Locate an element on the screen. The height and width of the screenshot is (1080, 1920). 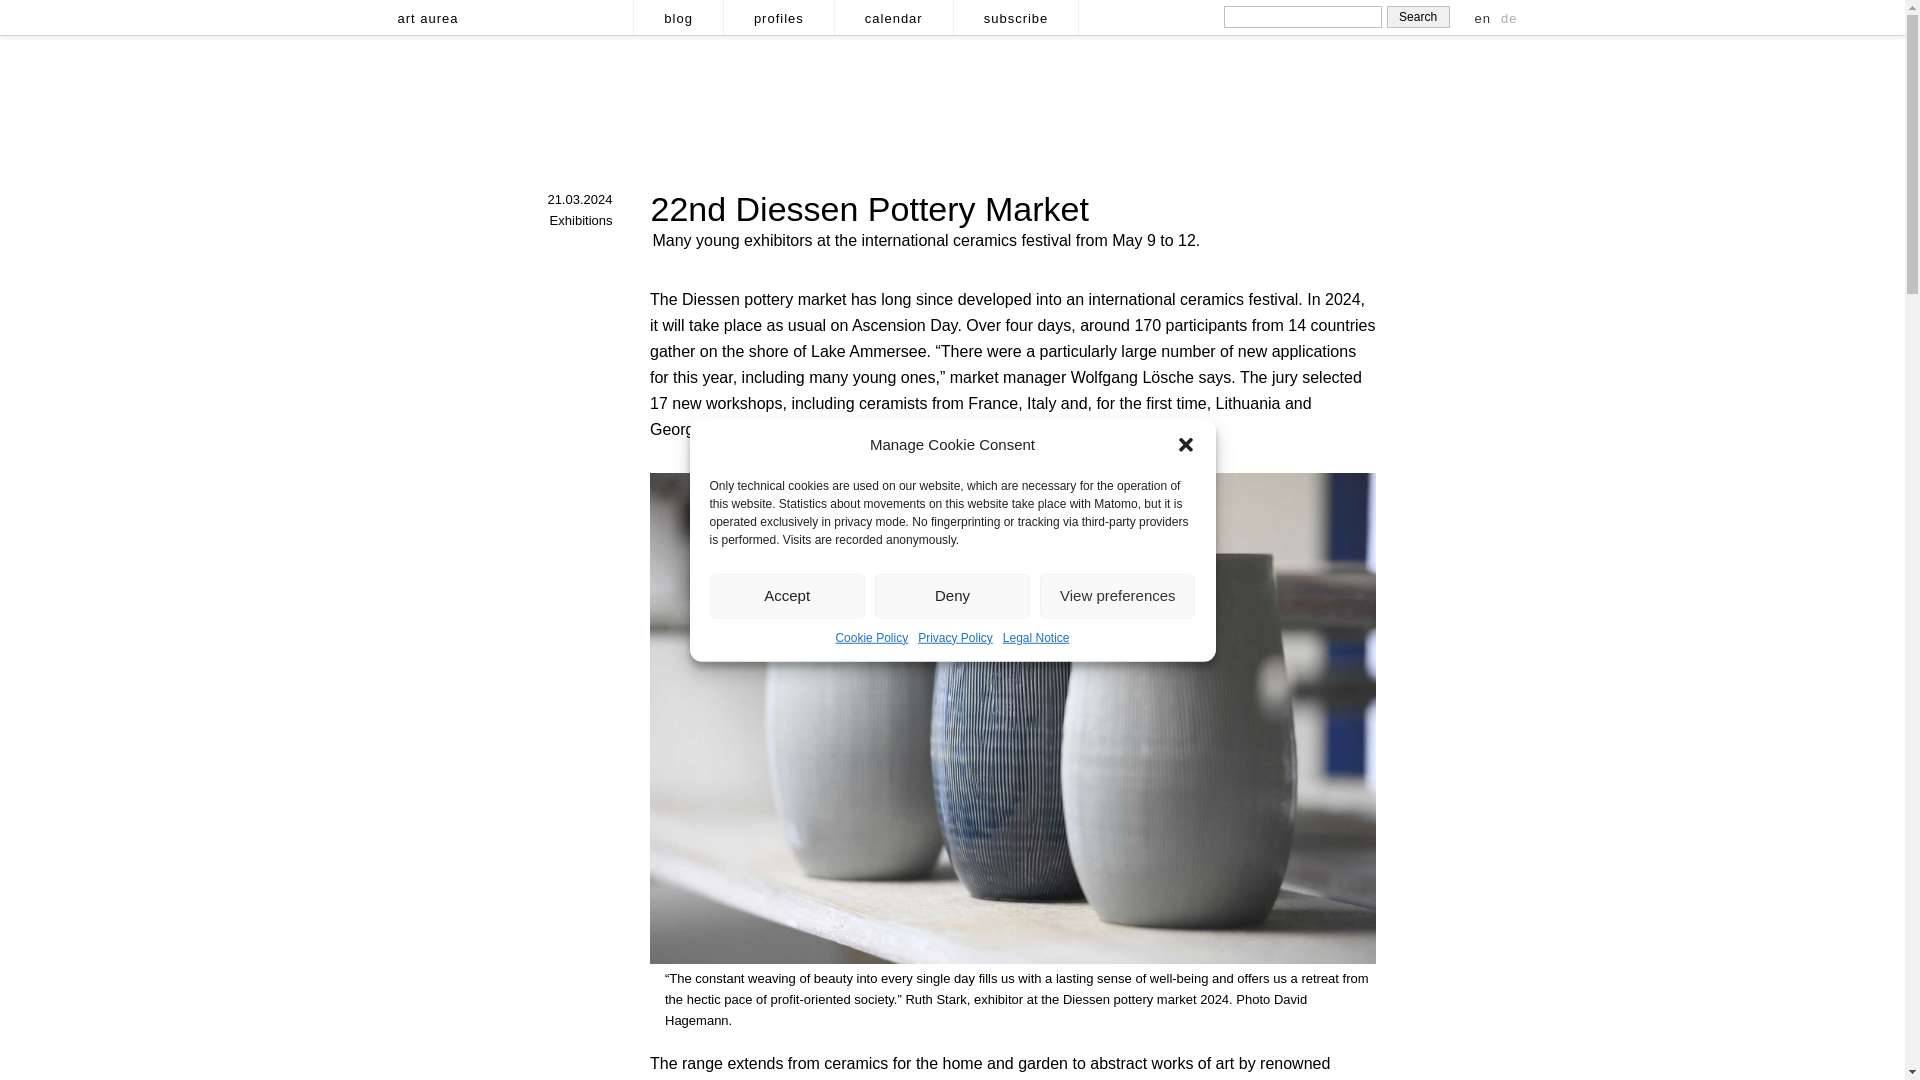
Legal Notice is located at coordinates (1036, 636).